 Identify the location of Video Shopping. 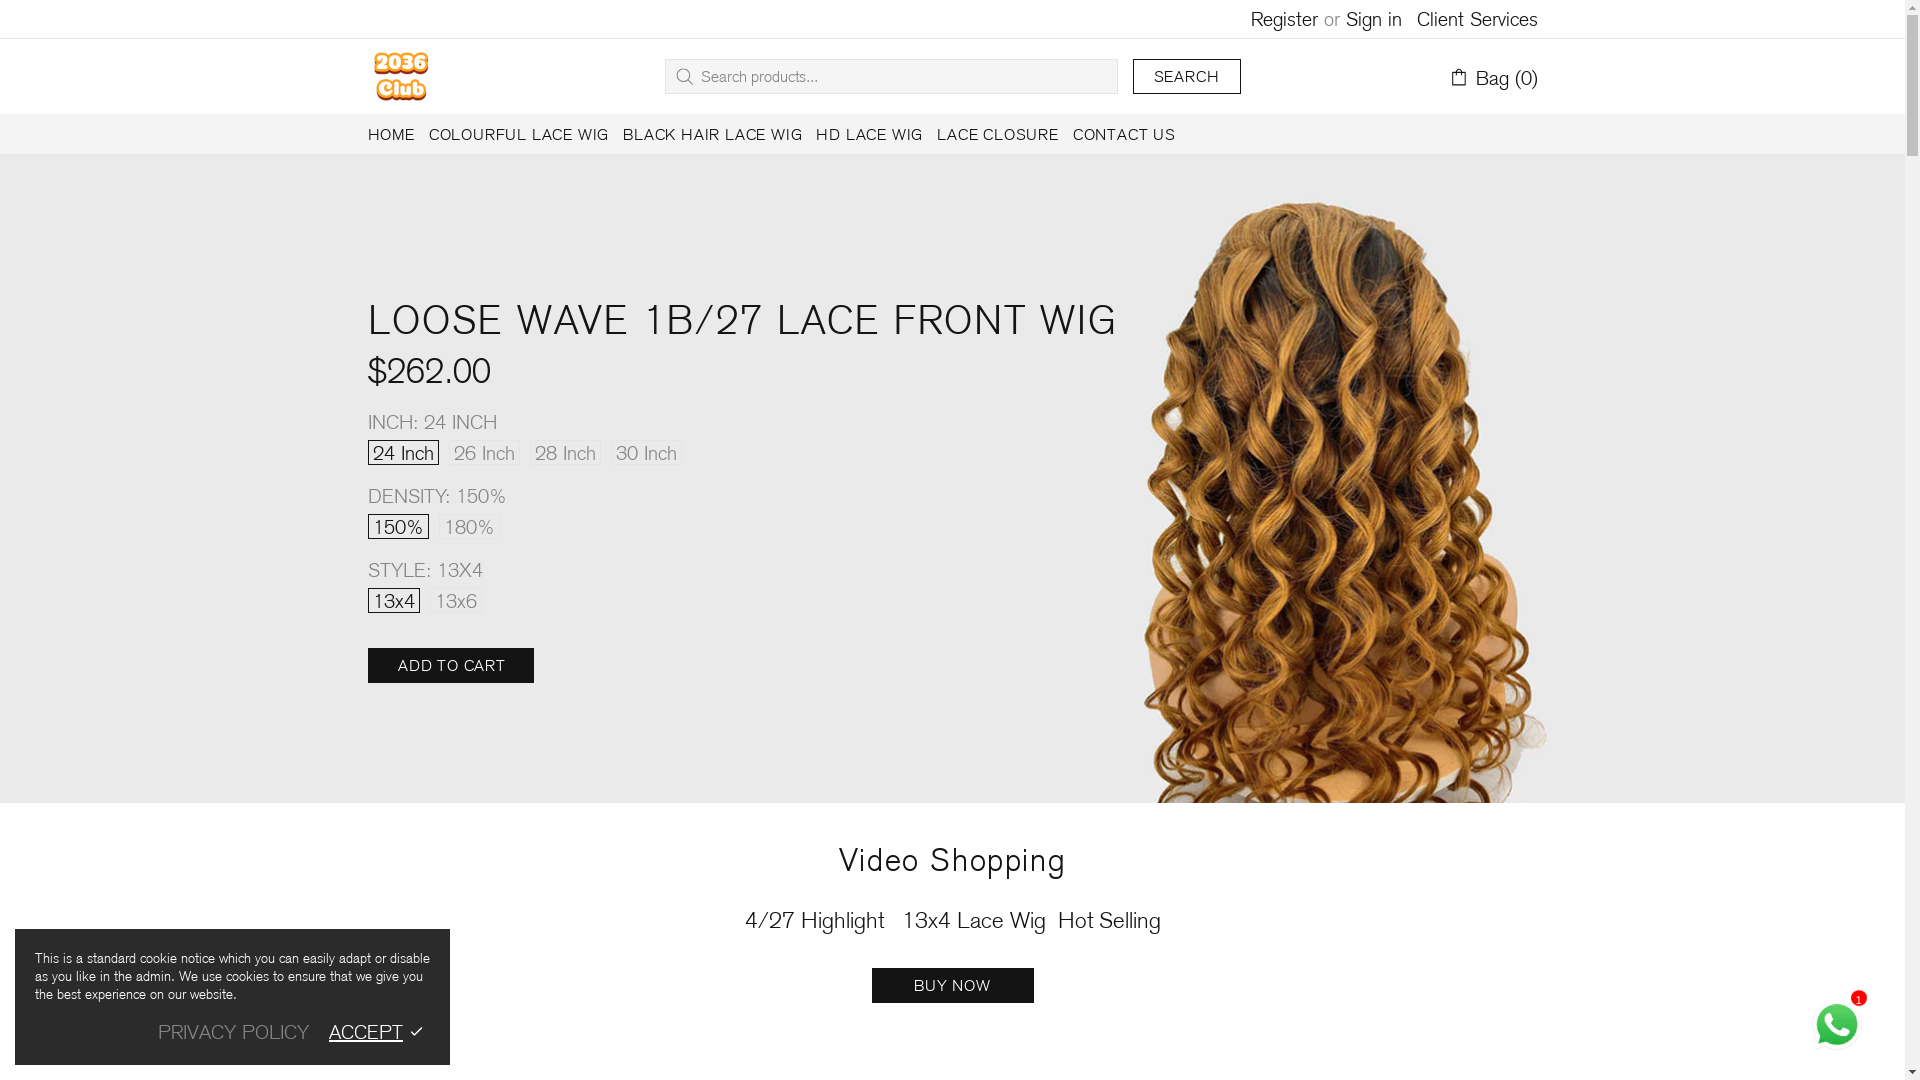
(953, 860).